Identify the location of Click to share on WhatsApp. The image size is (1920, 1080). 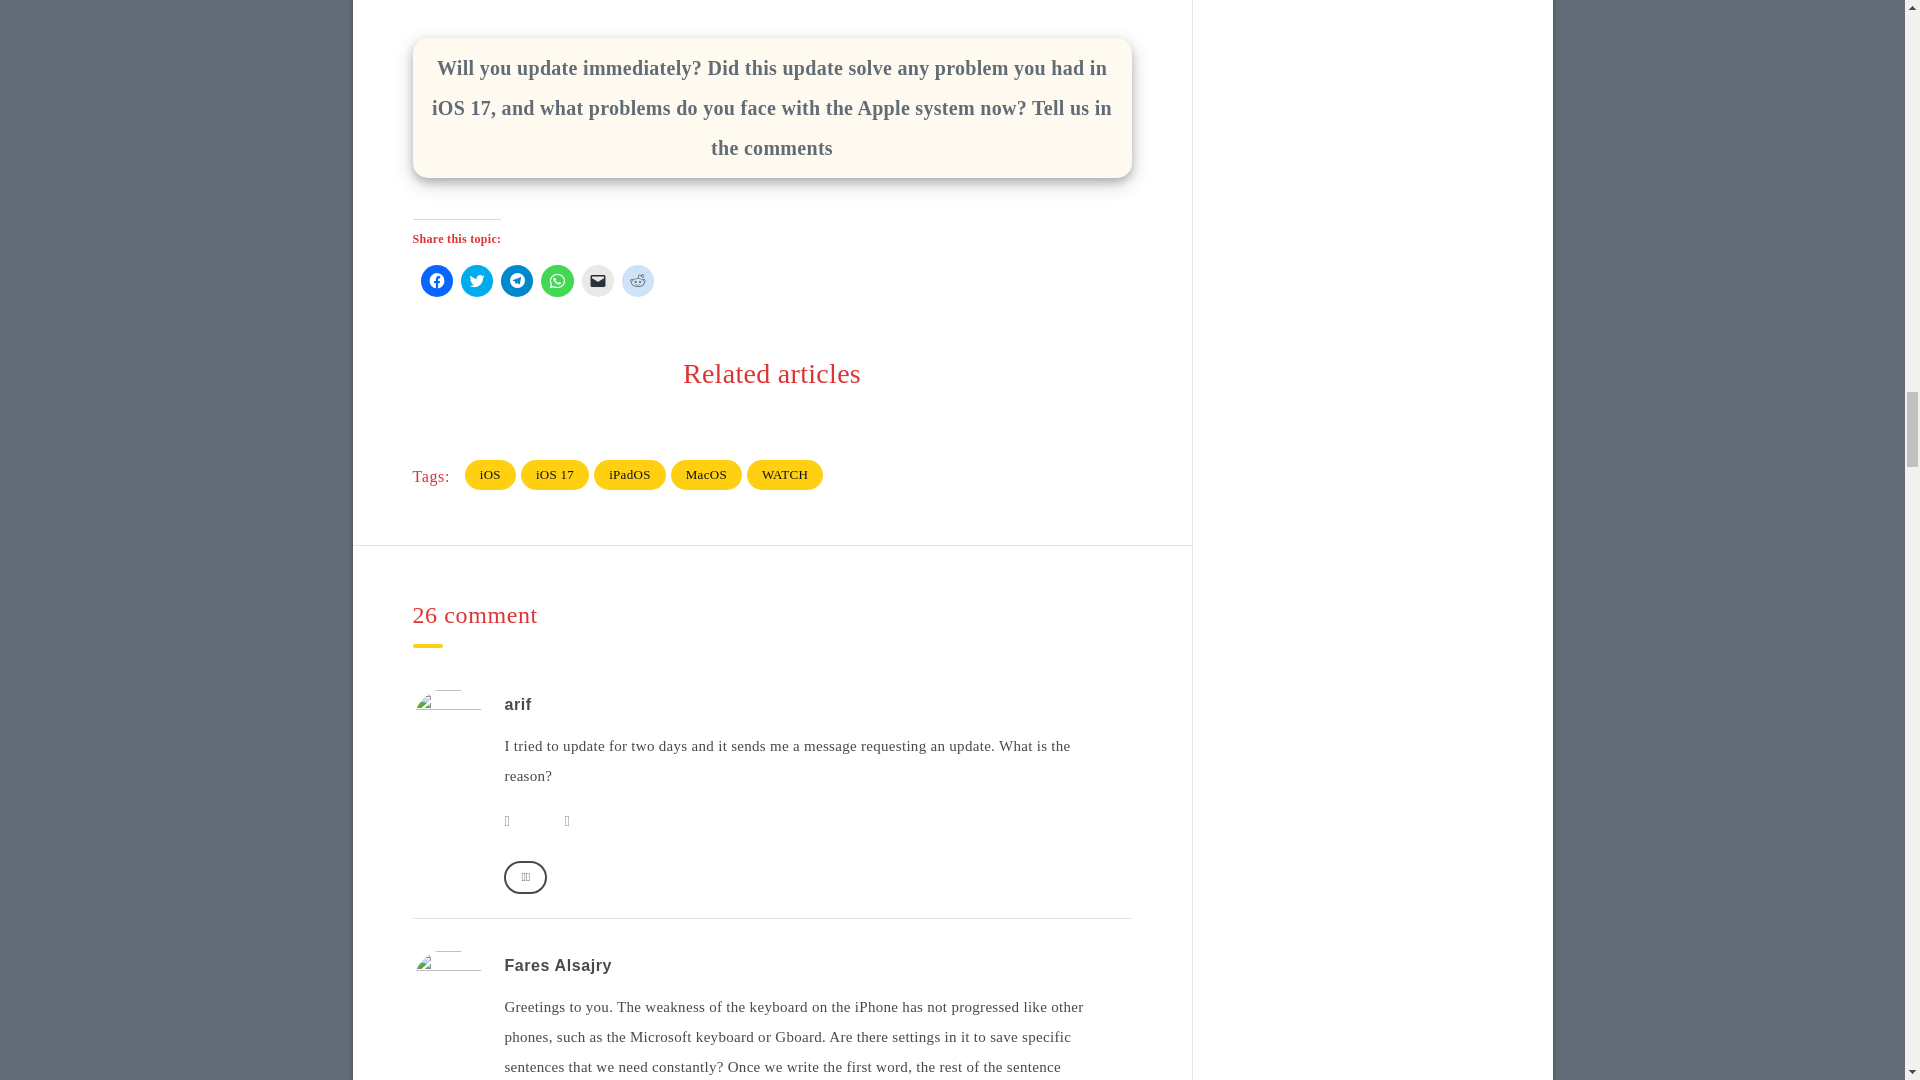
(556, 280).